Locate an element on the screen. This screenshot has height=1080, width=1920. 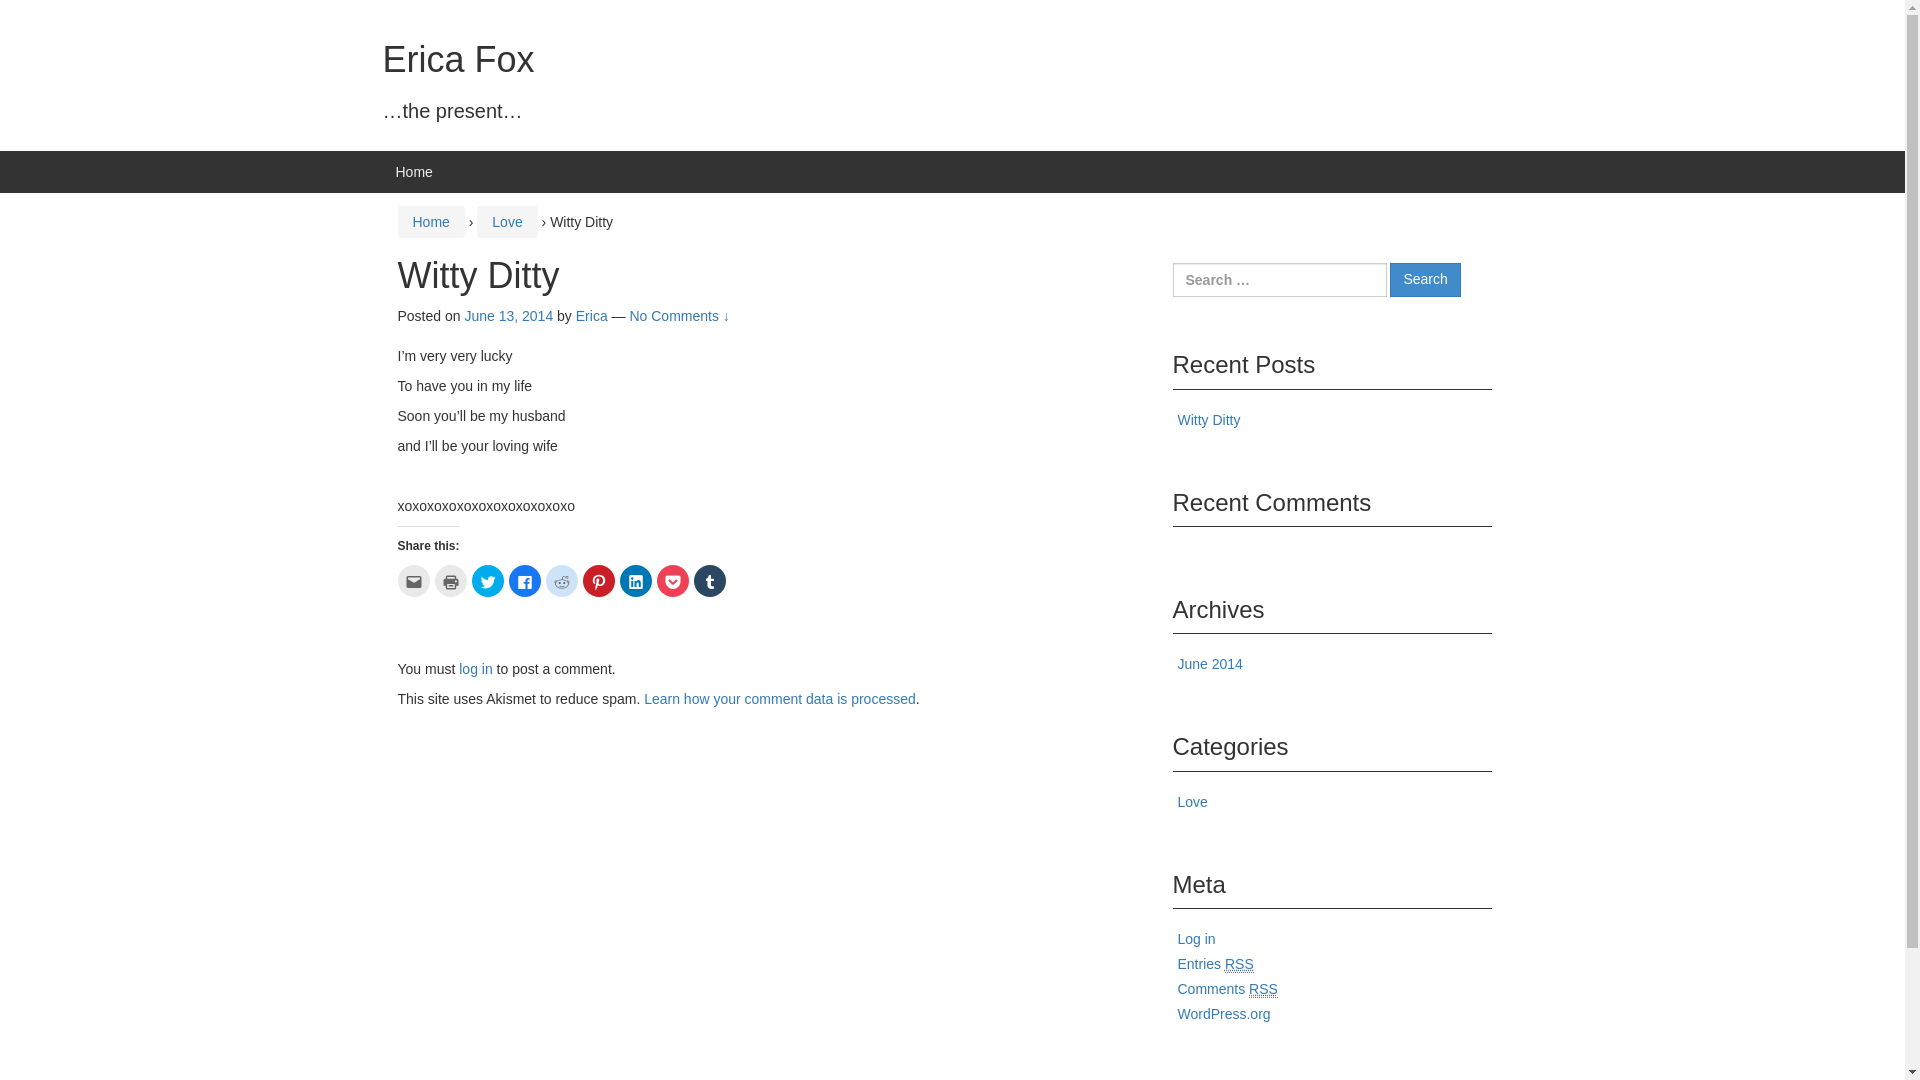
Erica is located at coordinates (592, 316).